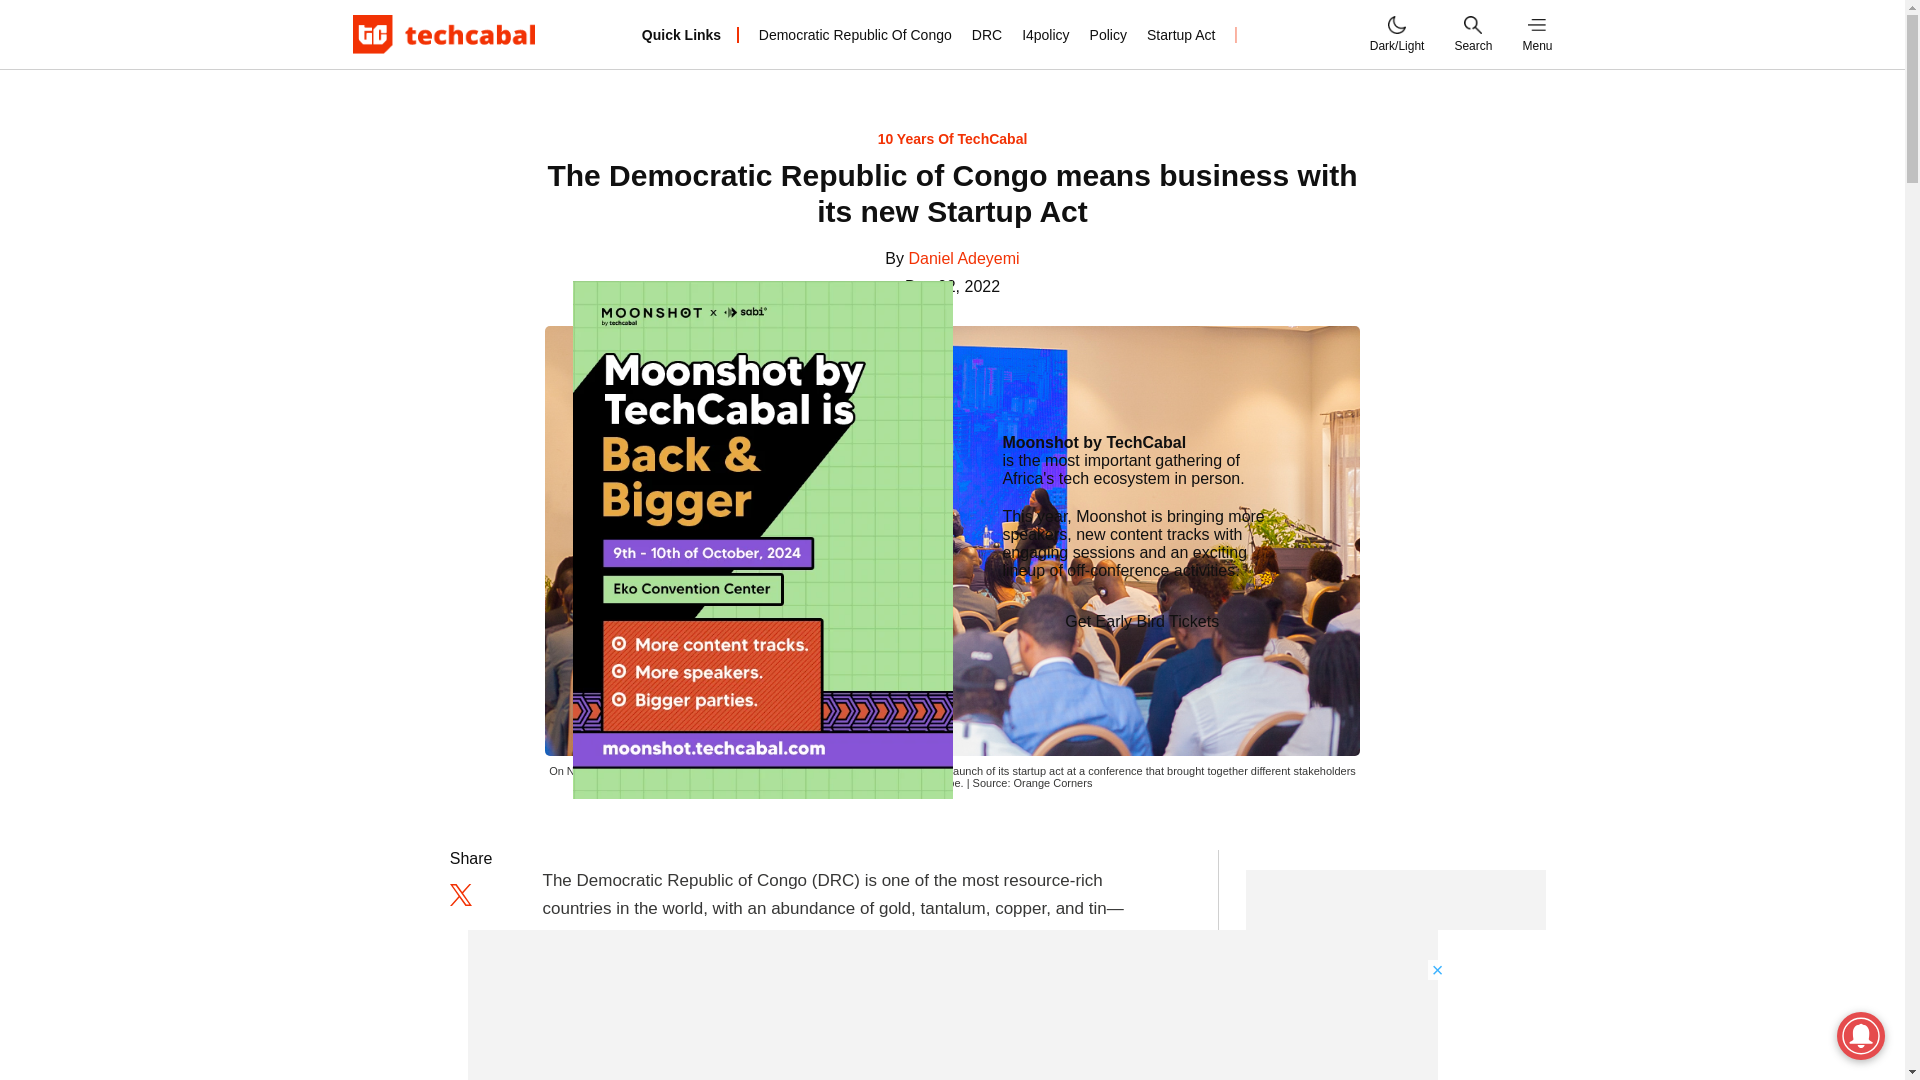 This screenshot has height=1080, width=1920. What do you see at coordinates (964, 258) in the screenshot?
I see `Posts by Daniel Adeyemi` at bounding box center [964, 258].